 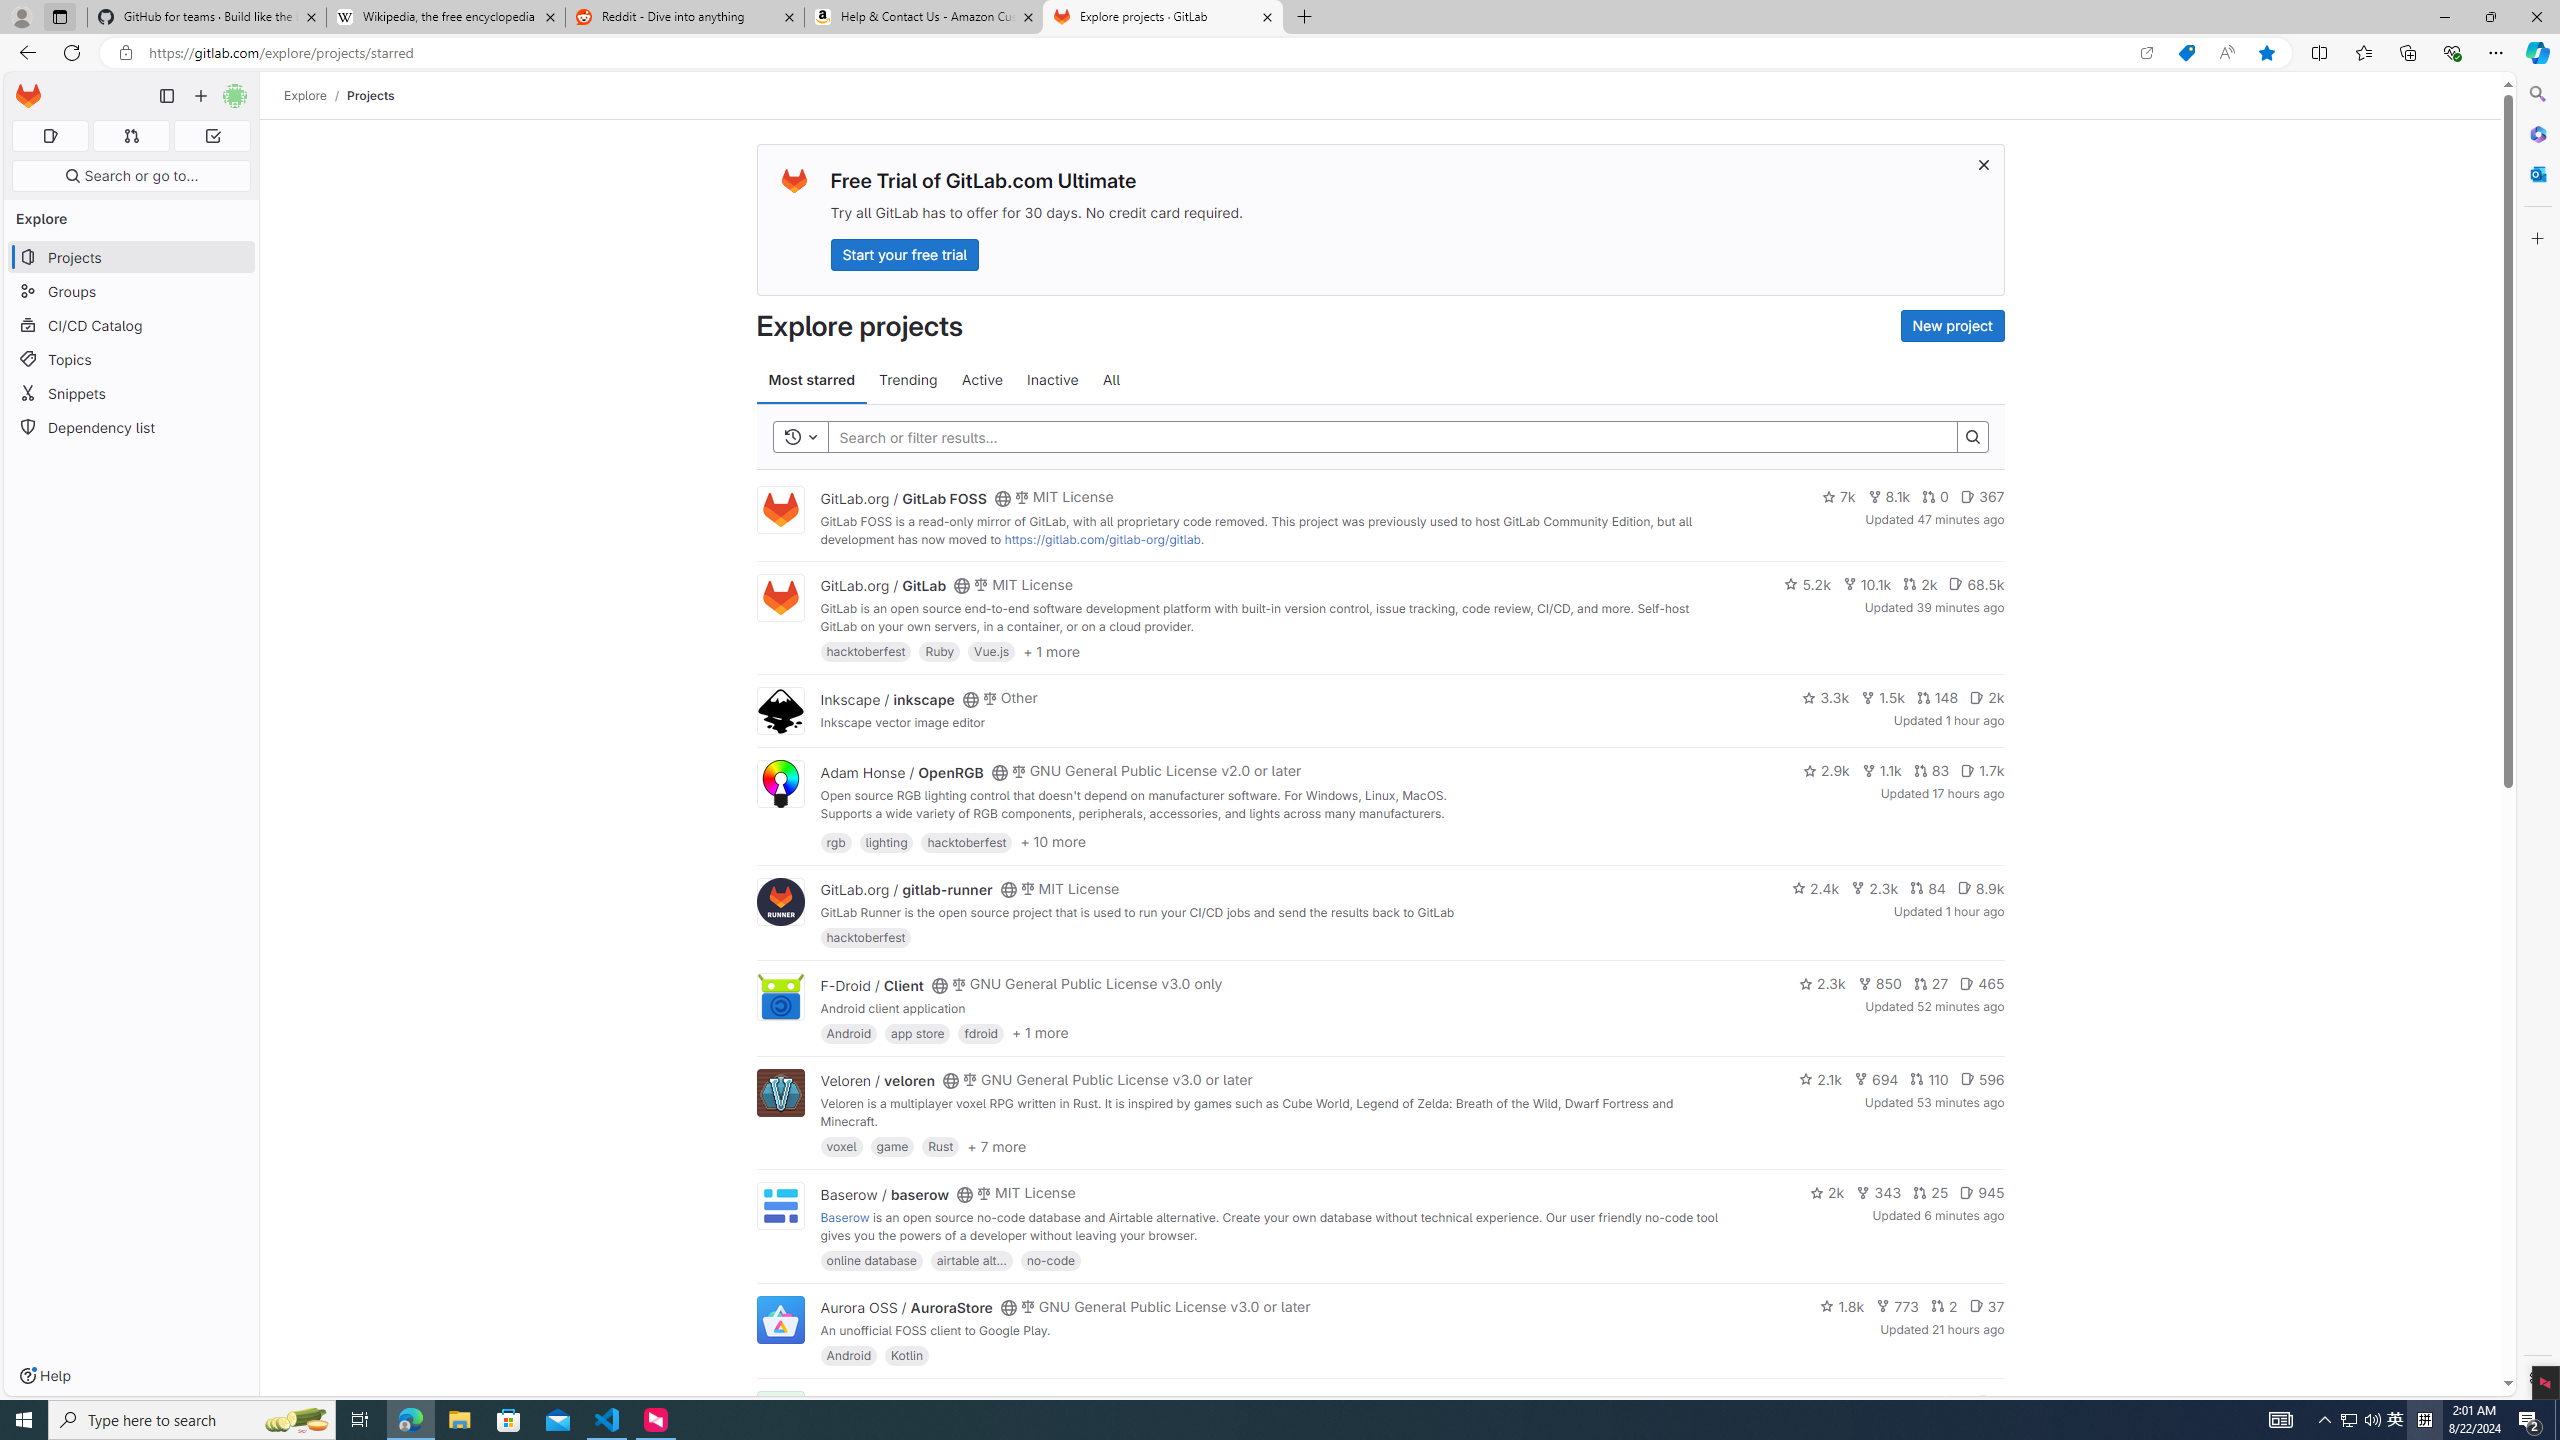 I want to click on 37, so click(x=1986, y=1306).